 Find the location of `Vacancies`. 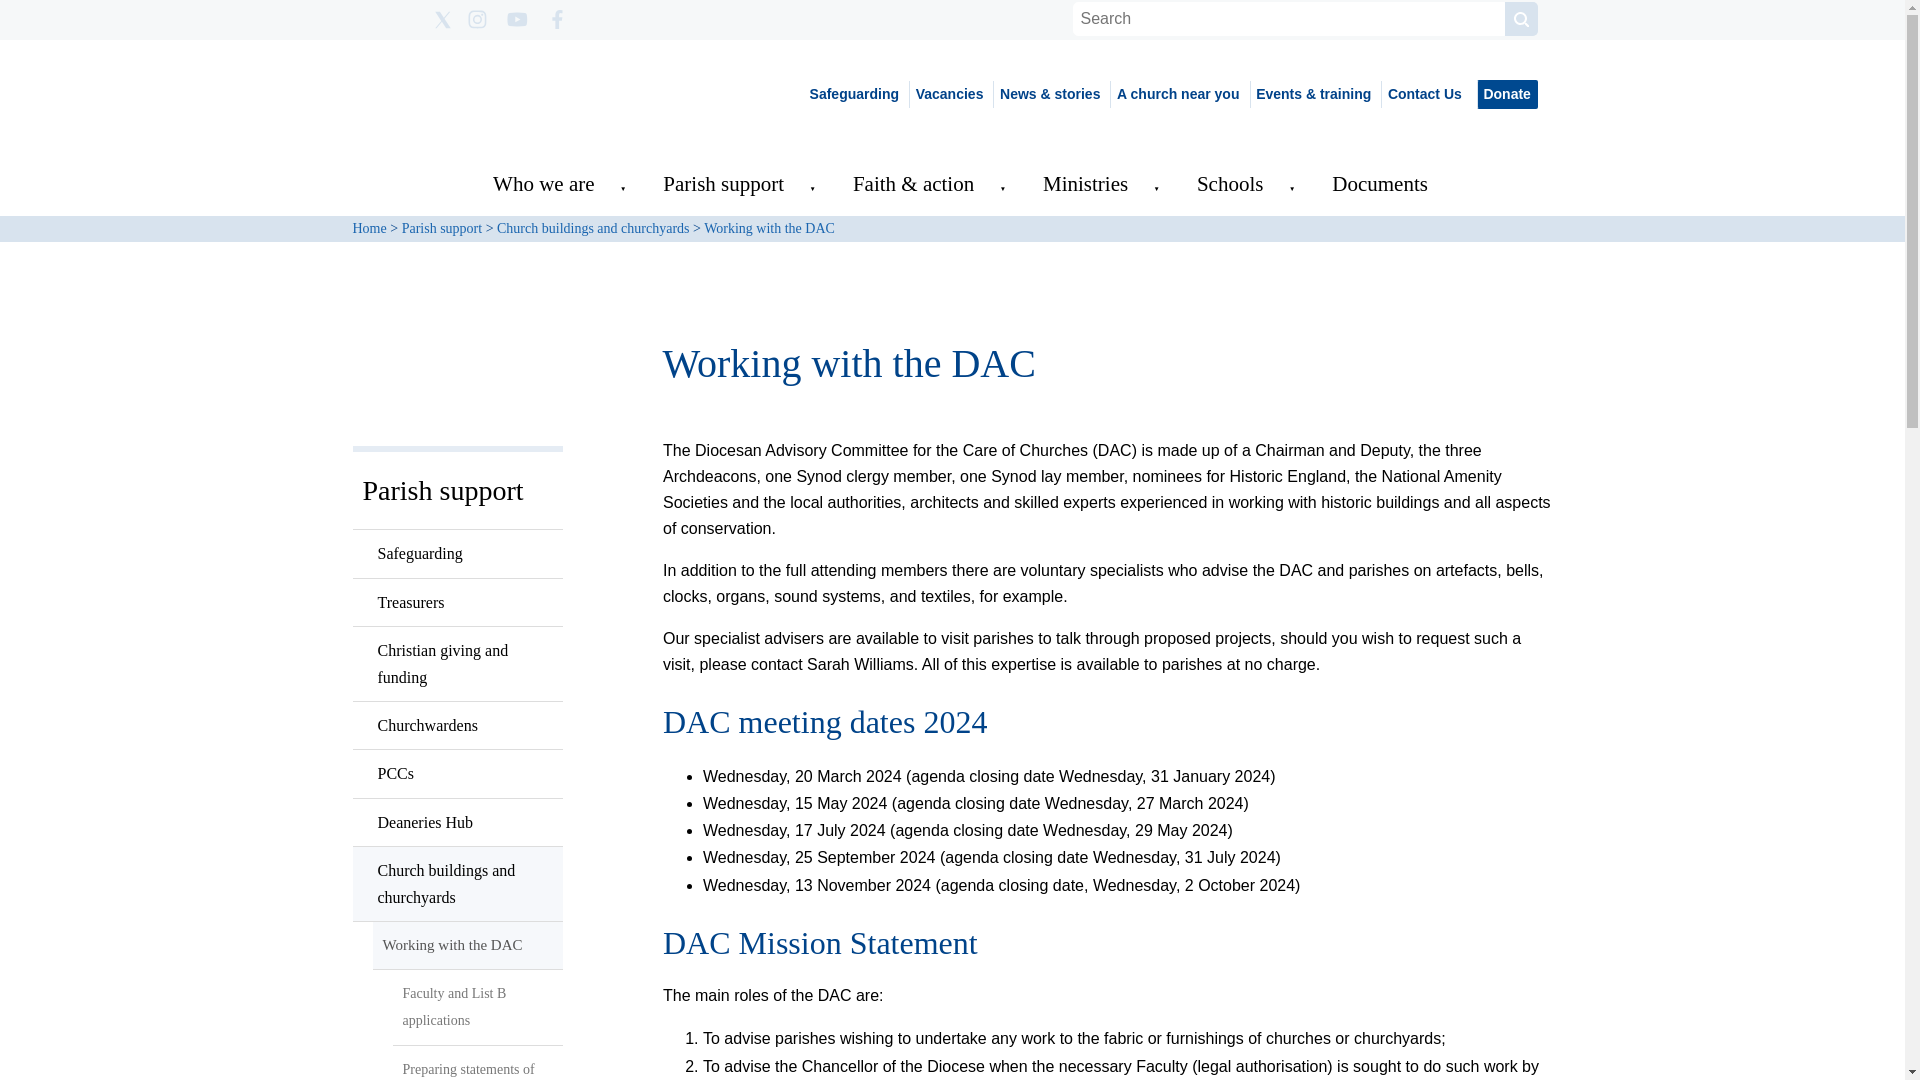

Vacancies is located at coordinates (948, 94).